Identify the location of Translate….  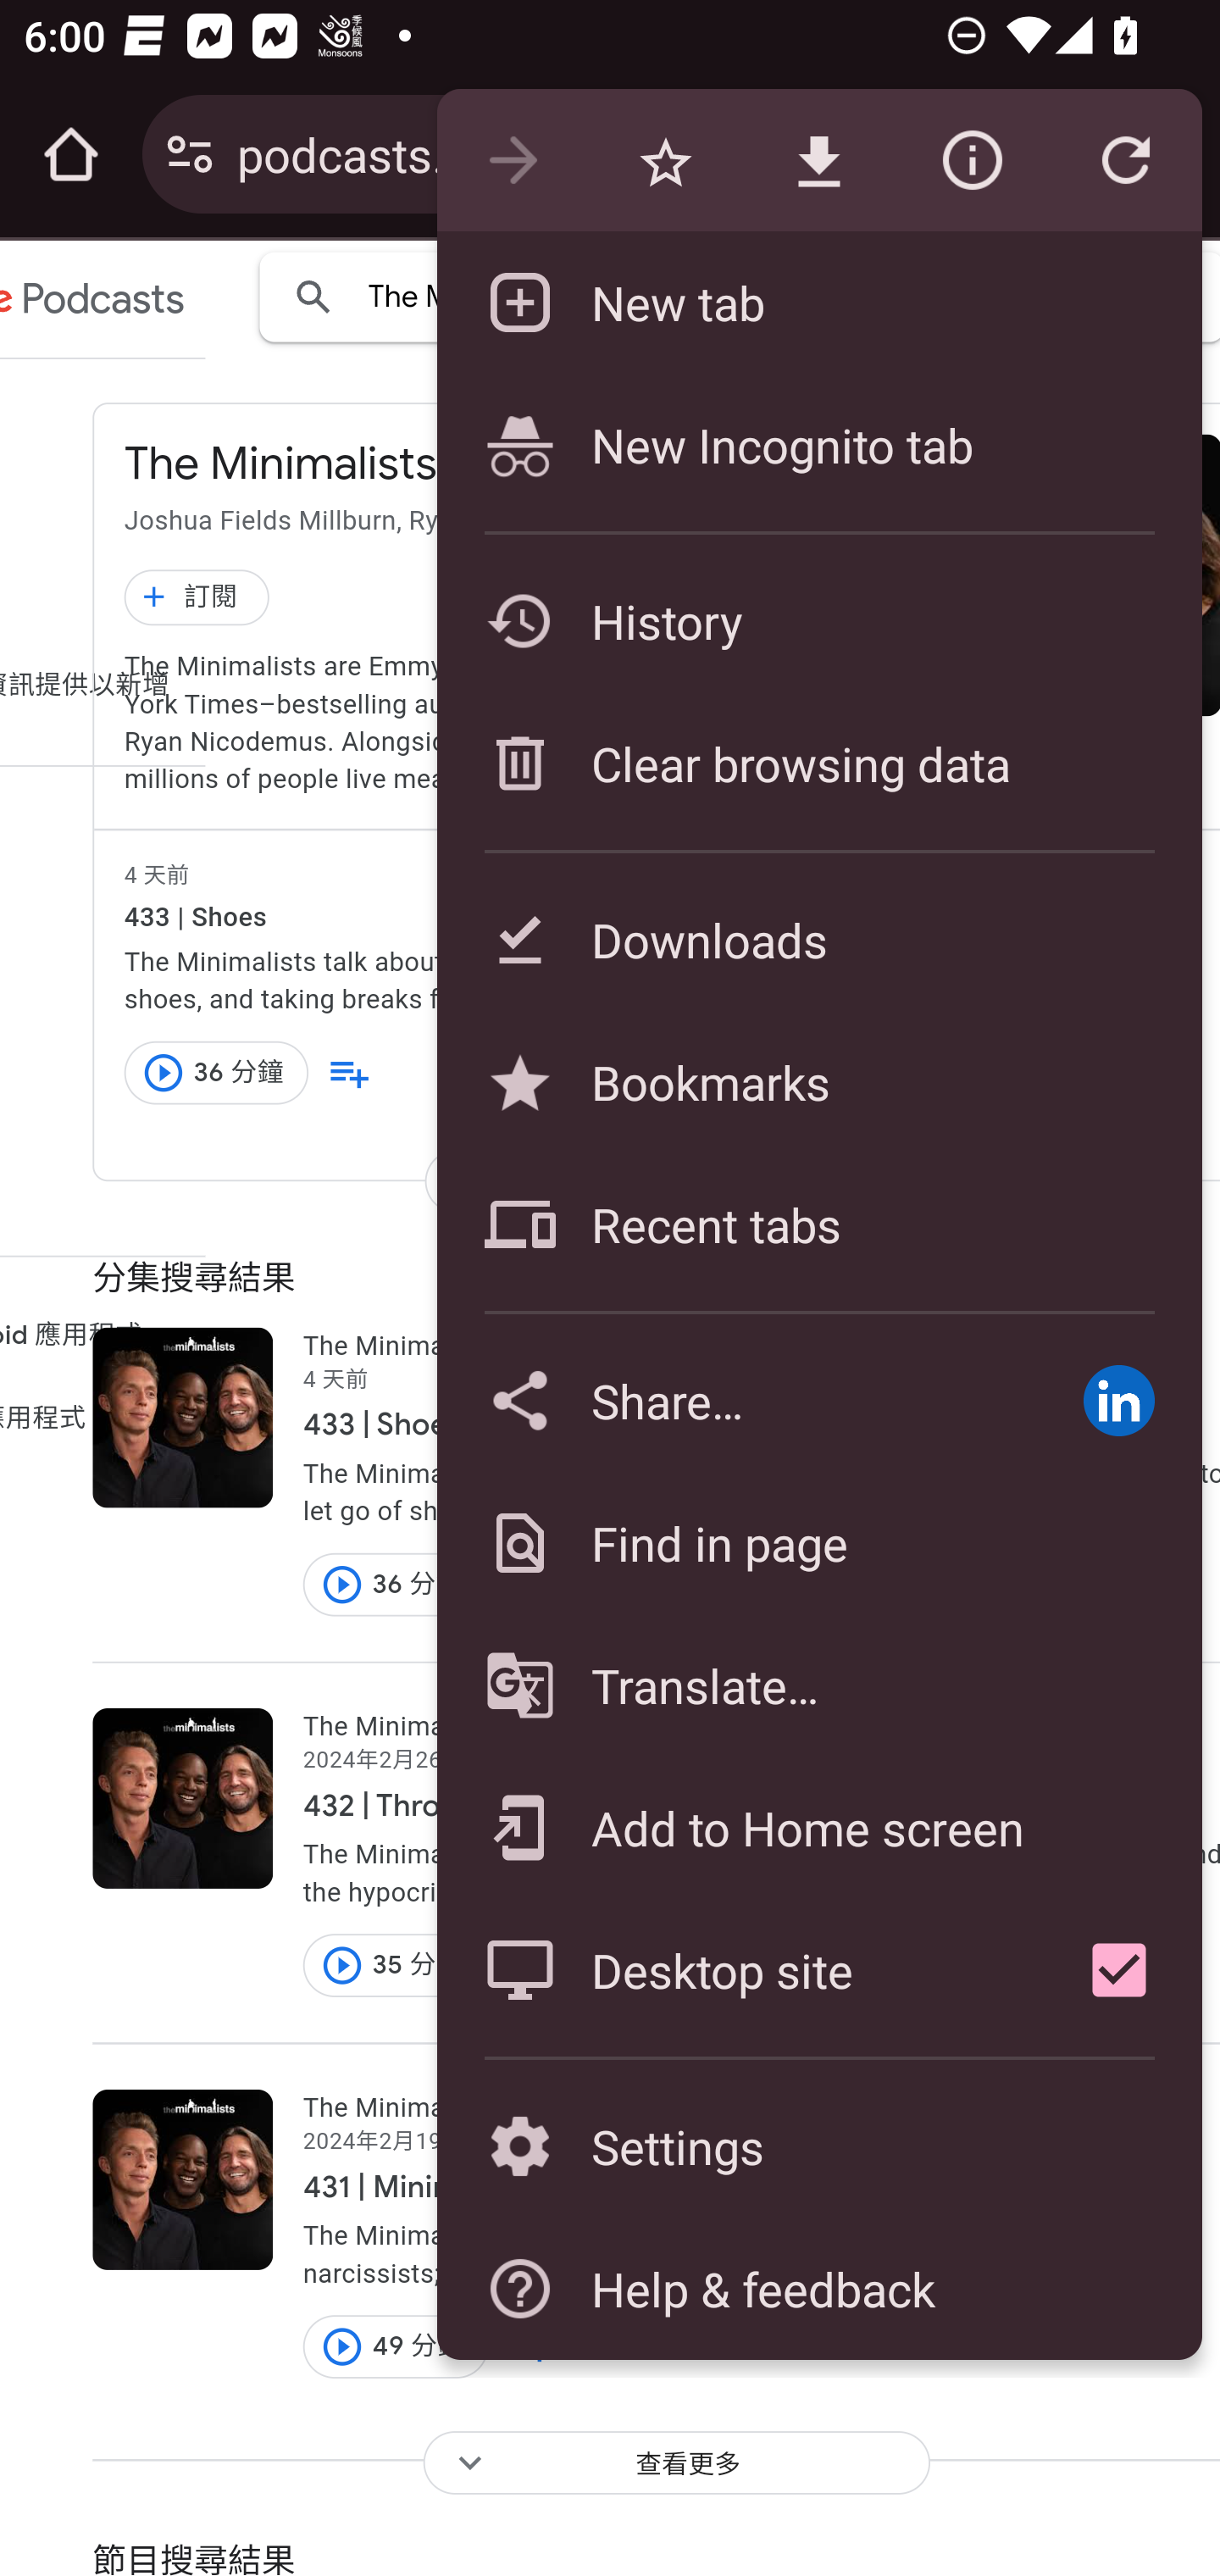
(818, 1686).